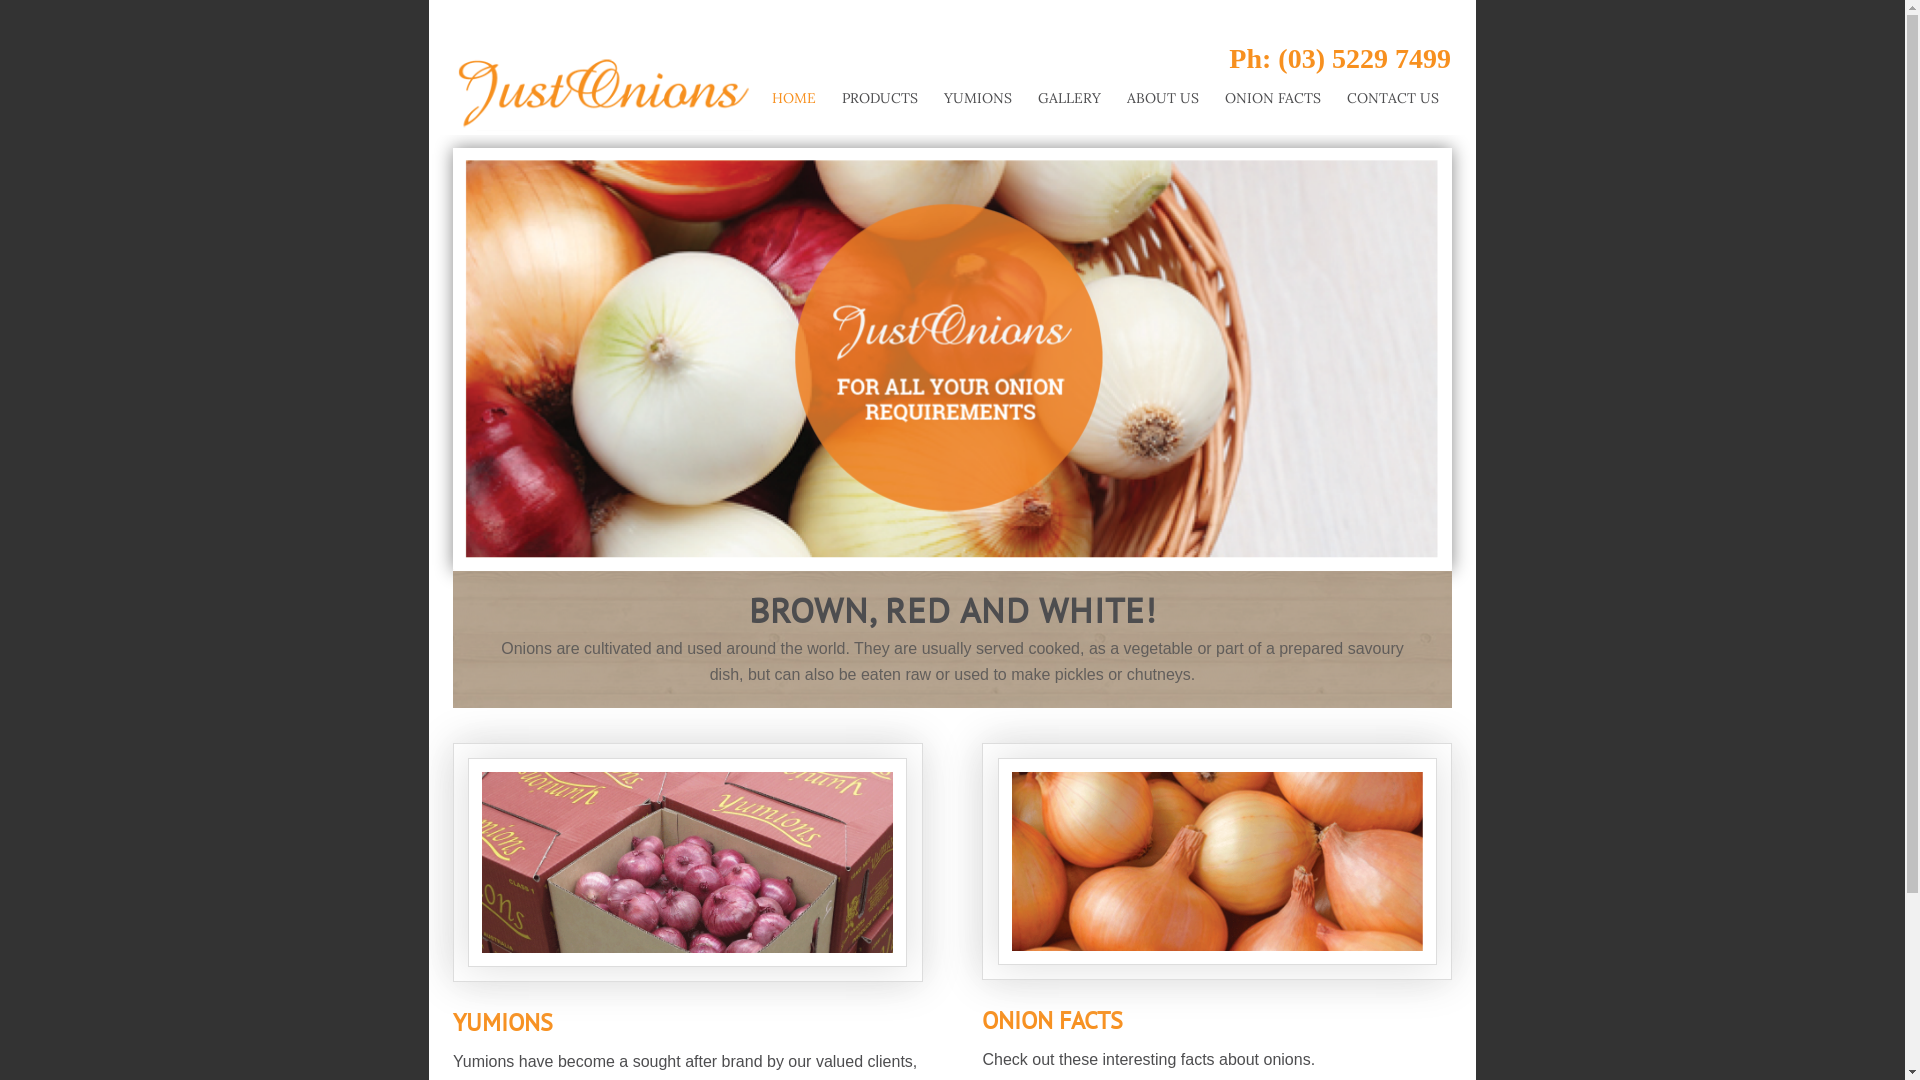  What do you see at coordinates (1070, 88) in the screenshot?
I see `GALLERY` at bounding box center [1070, 88].